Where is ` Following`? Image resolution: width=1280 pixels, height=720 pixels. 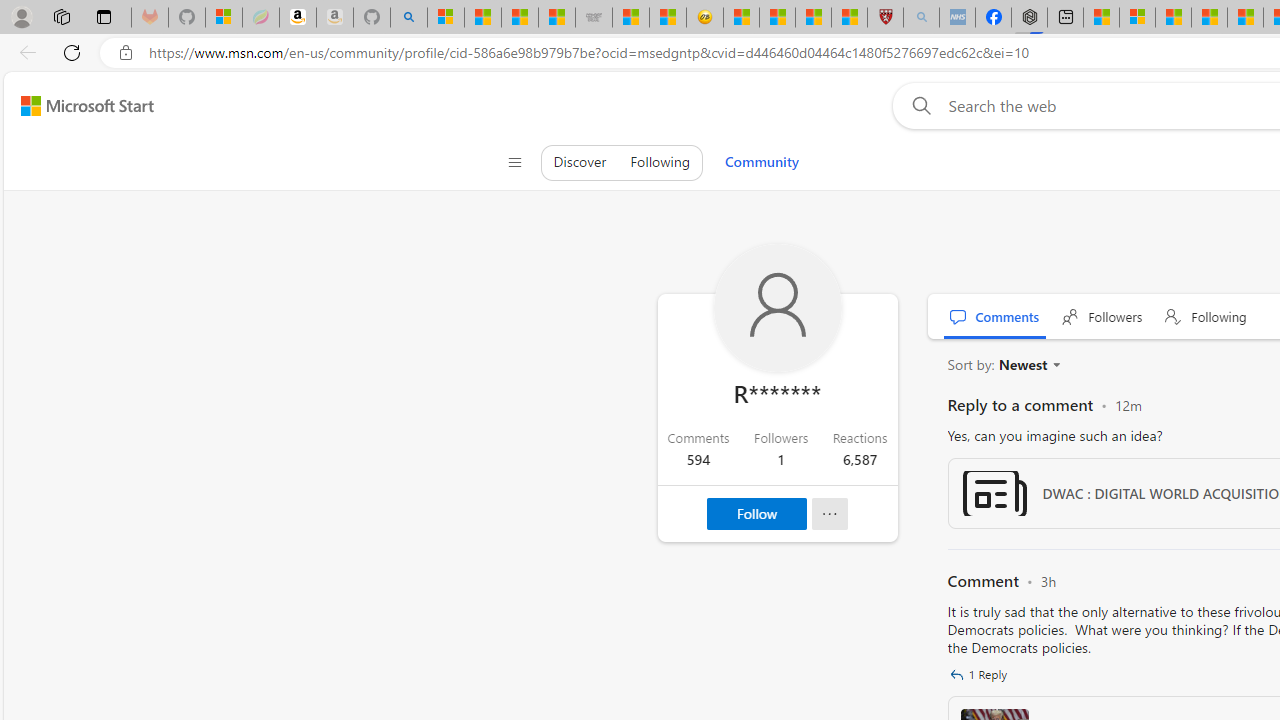  Following is located at coordinates (1206, 316).